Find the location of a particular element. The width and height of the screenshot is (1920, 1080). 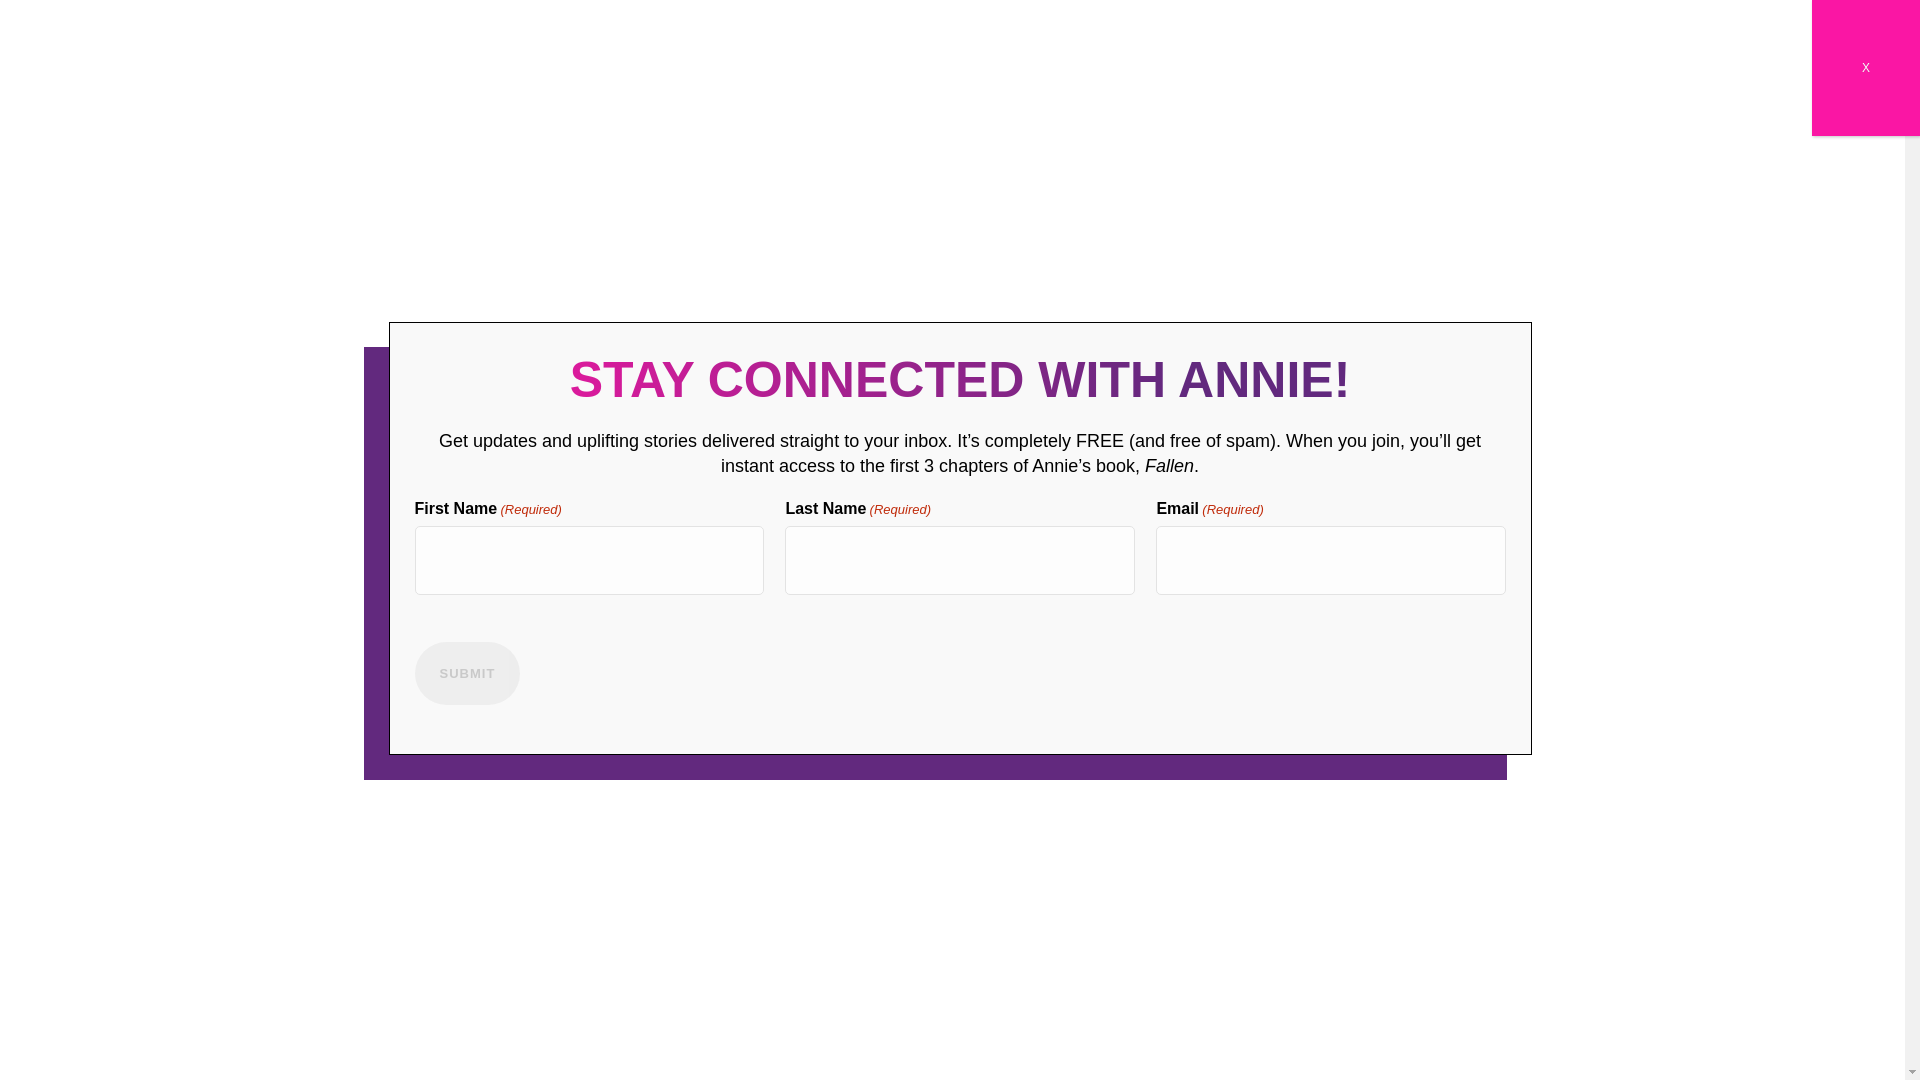

NEED HELP? is located at coordinates (1278, 930).